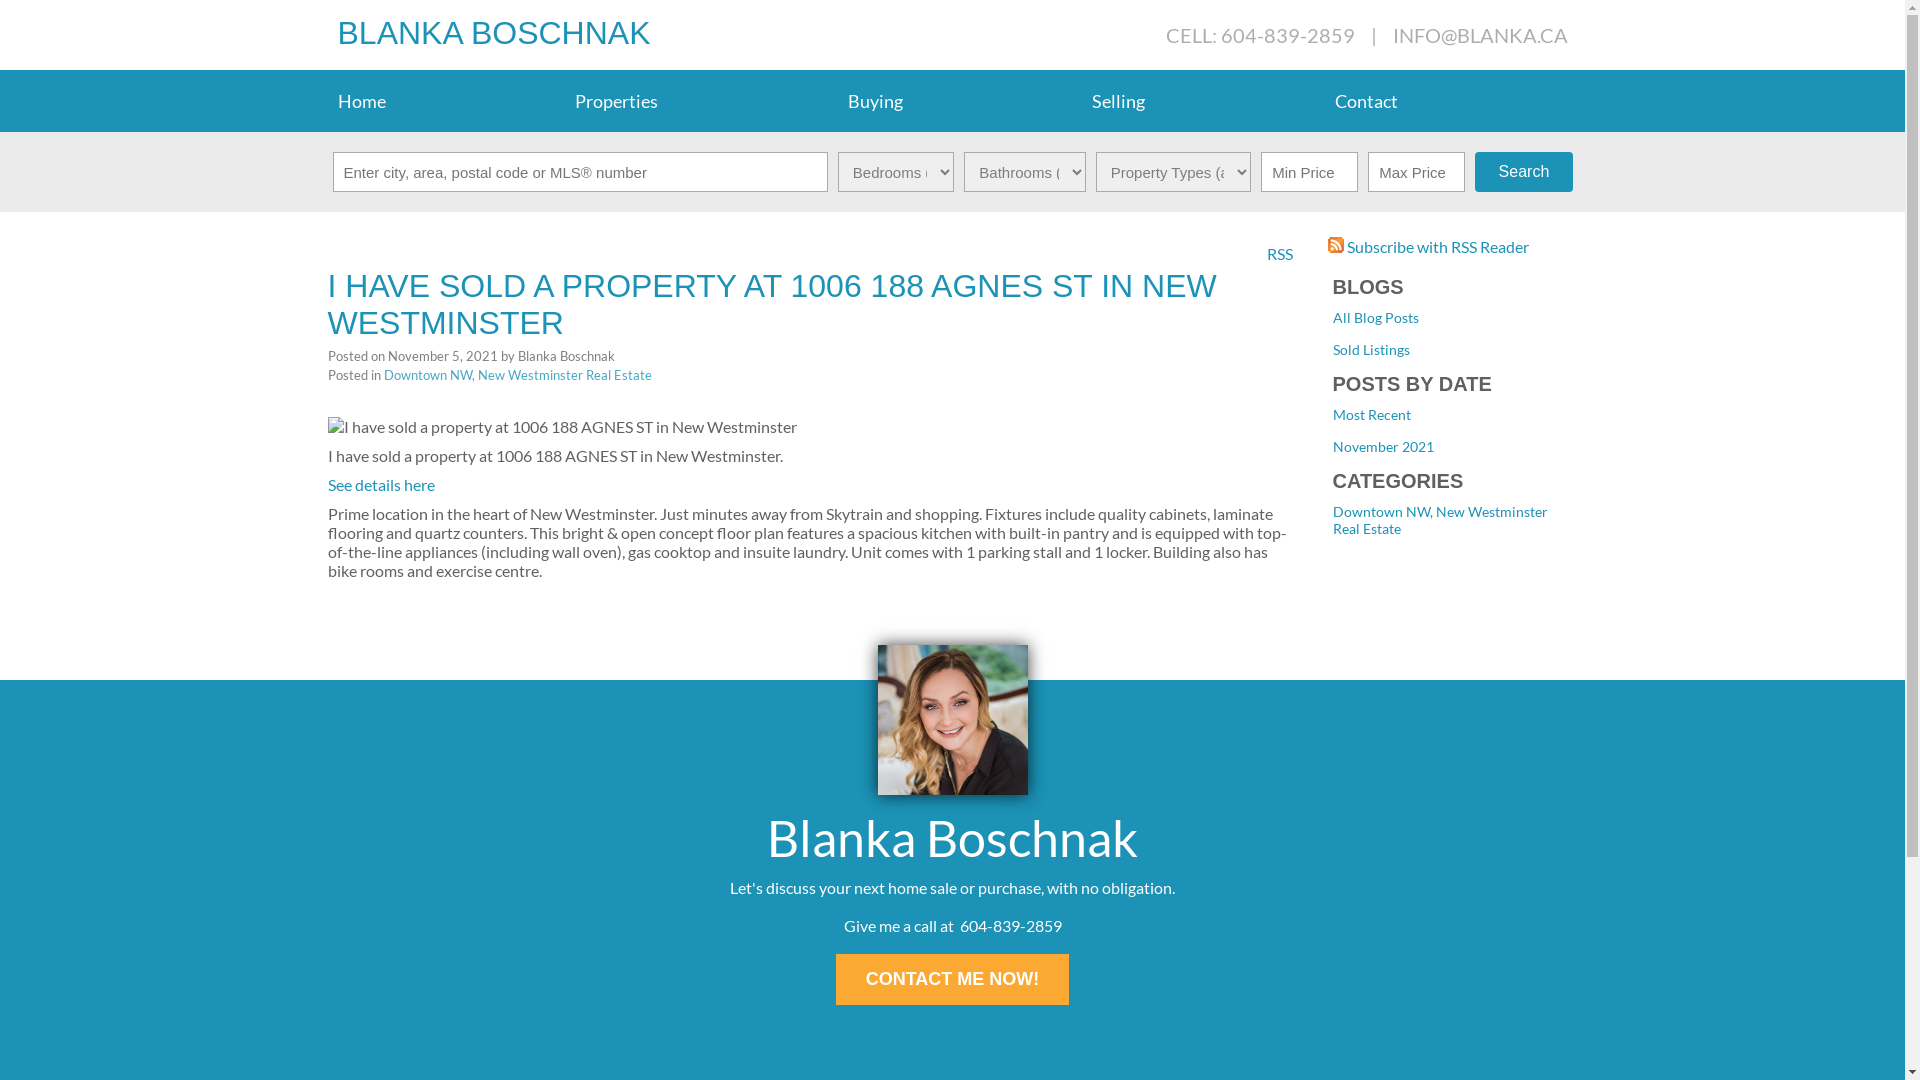 Image resolution: width=1920 pixels, height=1080 pixels. Describe the element at coordinates (1370, 350) in the screenshot. I see `Sold Listings` at that location.